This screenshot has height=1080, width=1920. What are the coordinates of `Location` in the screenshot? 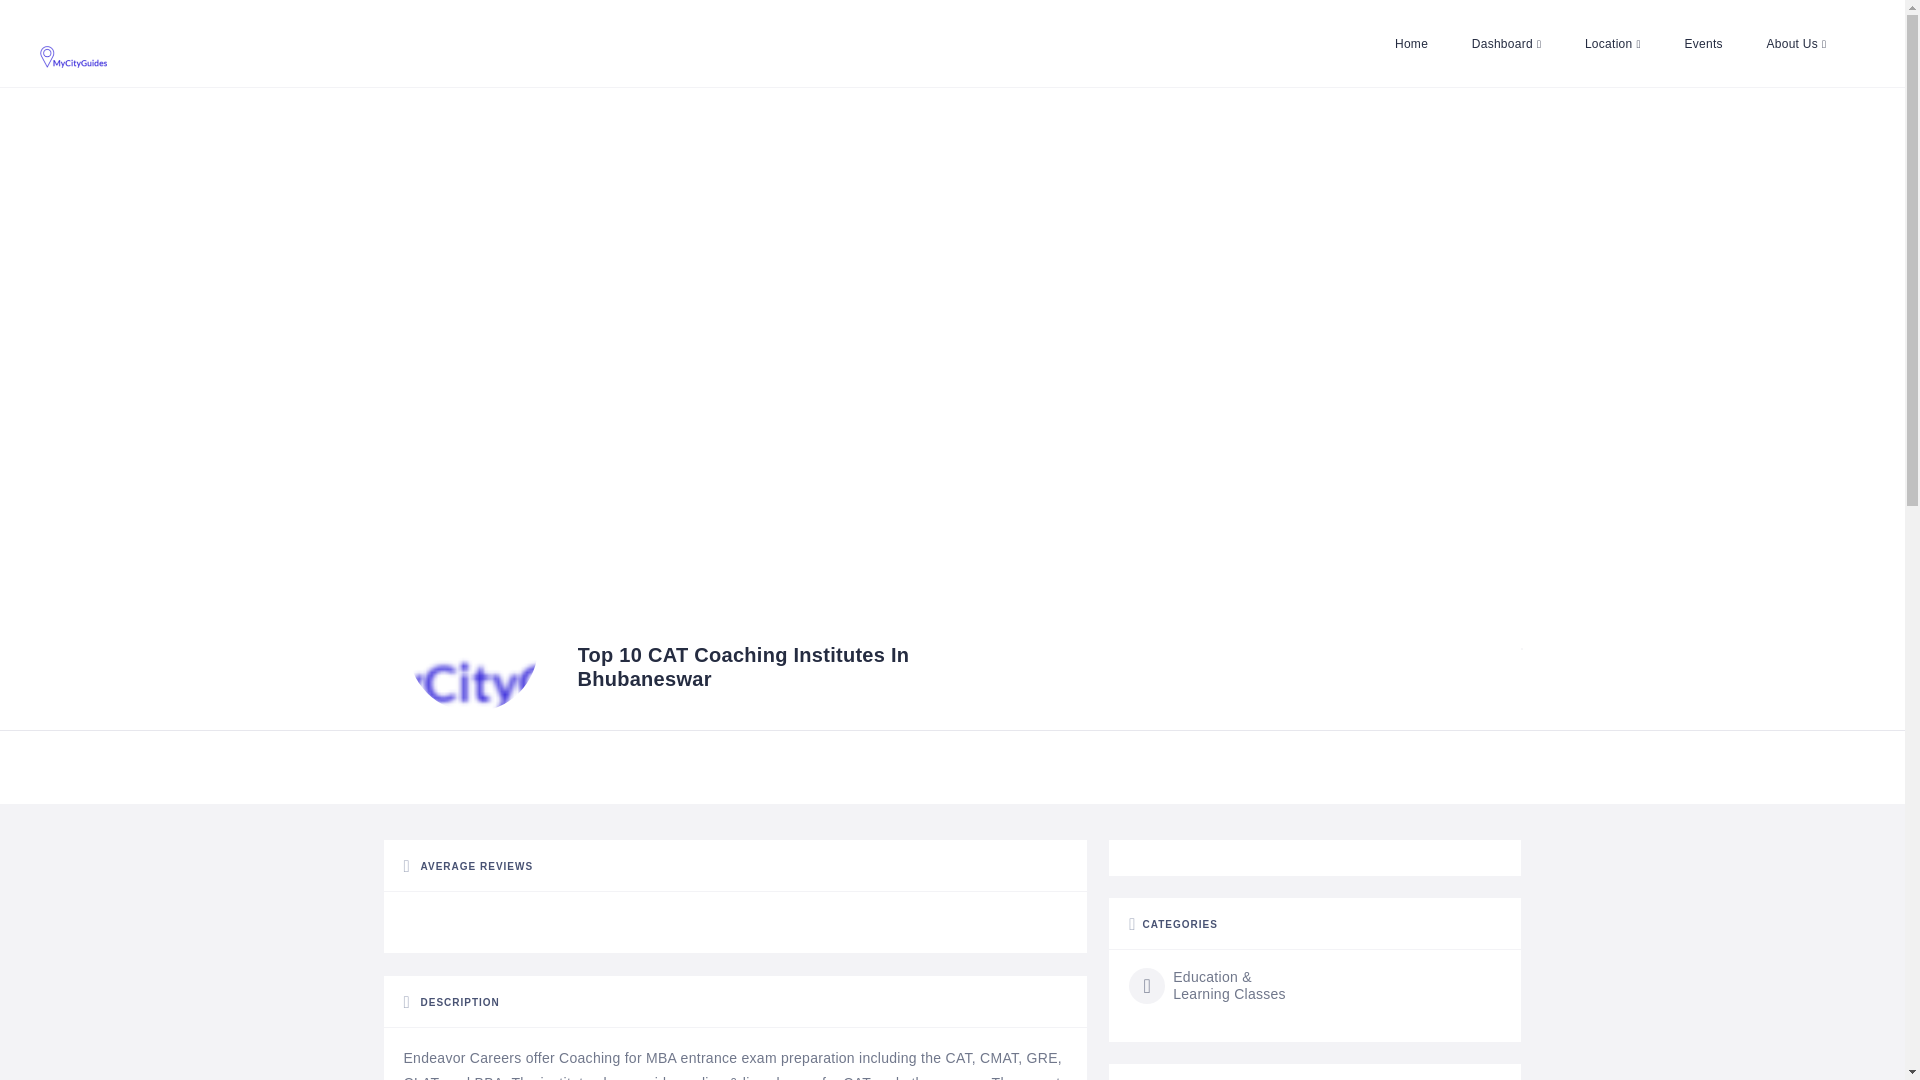 It's located at (1612, 44).